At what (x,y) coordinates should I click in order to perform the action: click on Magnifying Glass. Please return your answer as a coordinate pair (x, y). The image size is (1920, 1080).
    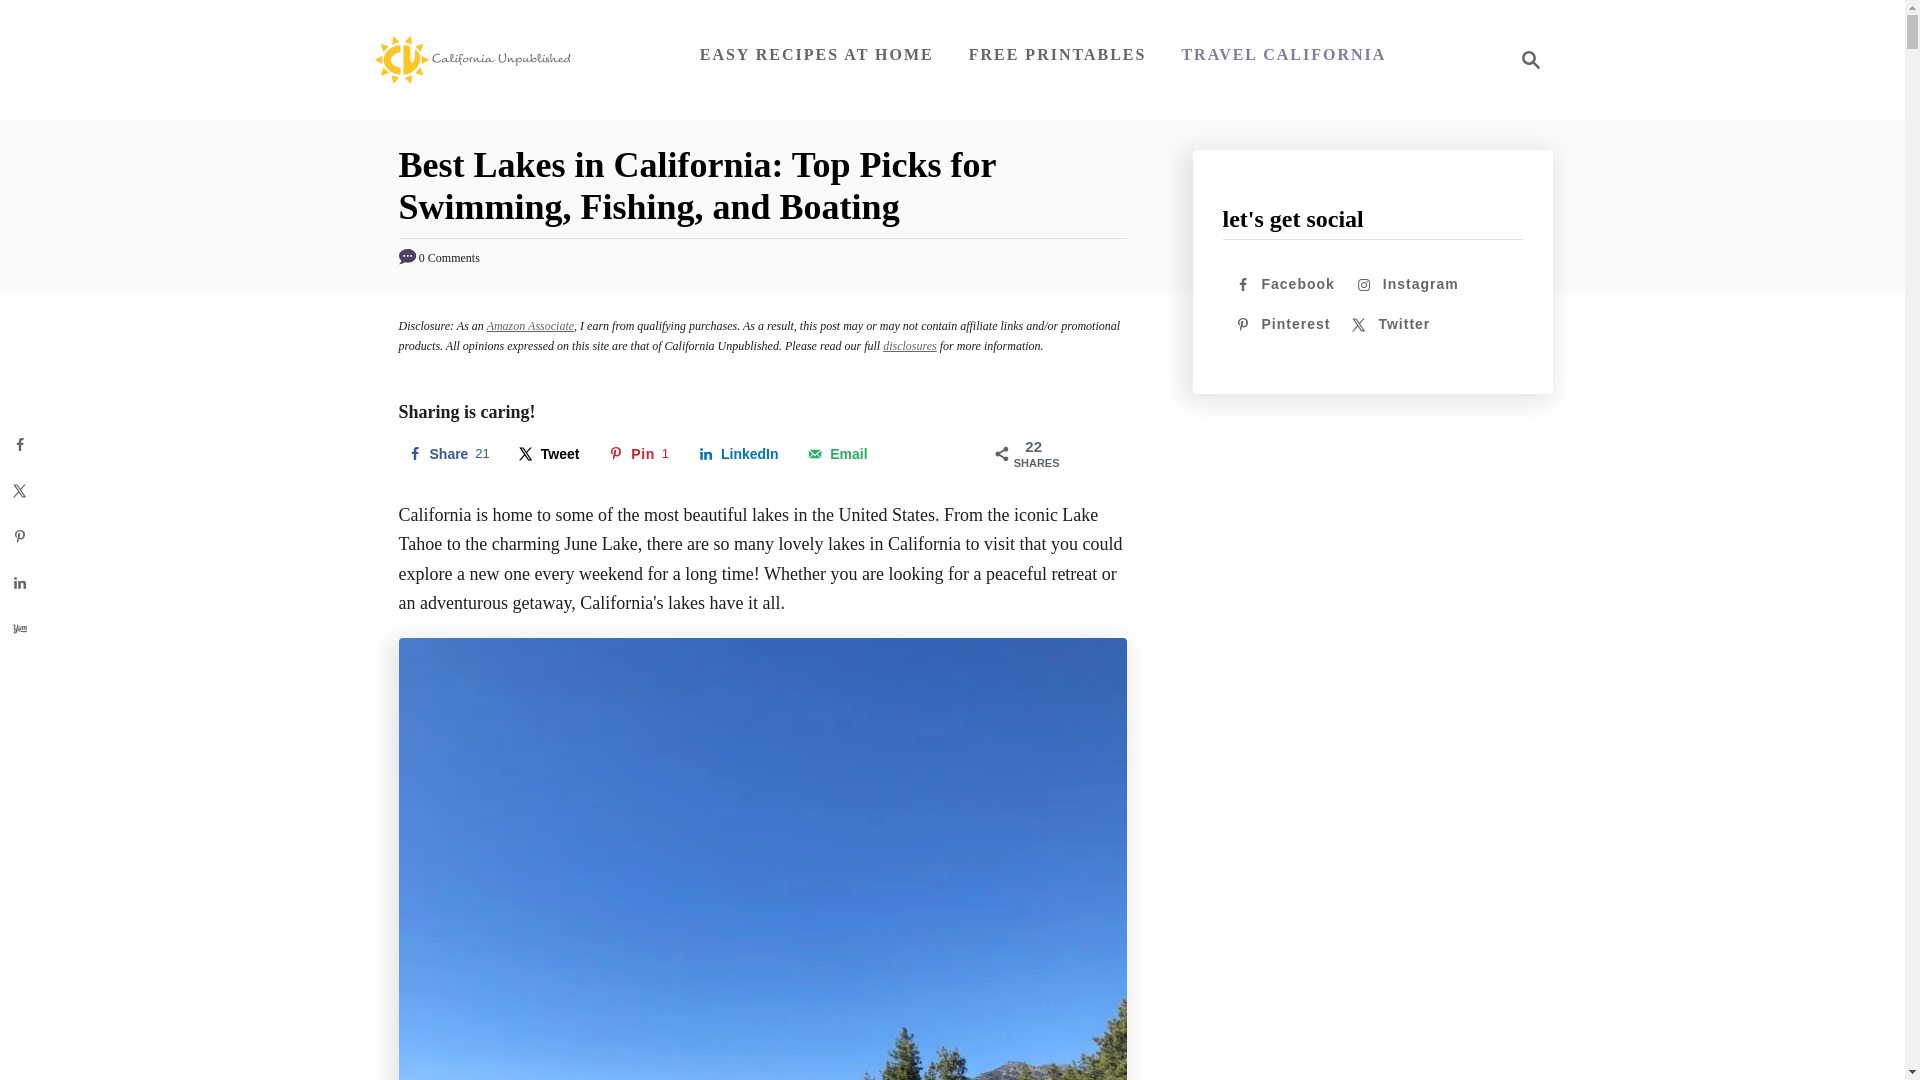
    Looking at the image, I should click on (1283, 54).